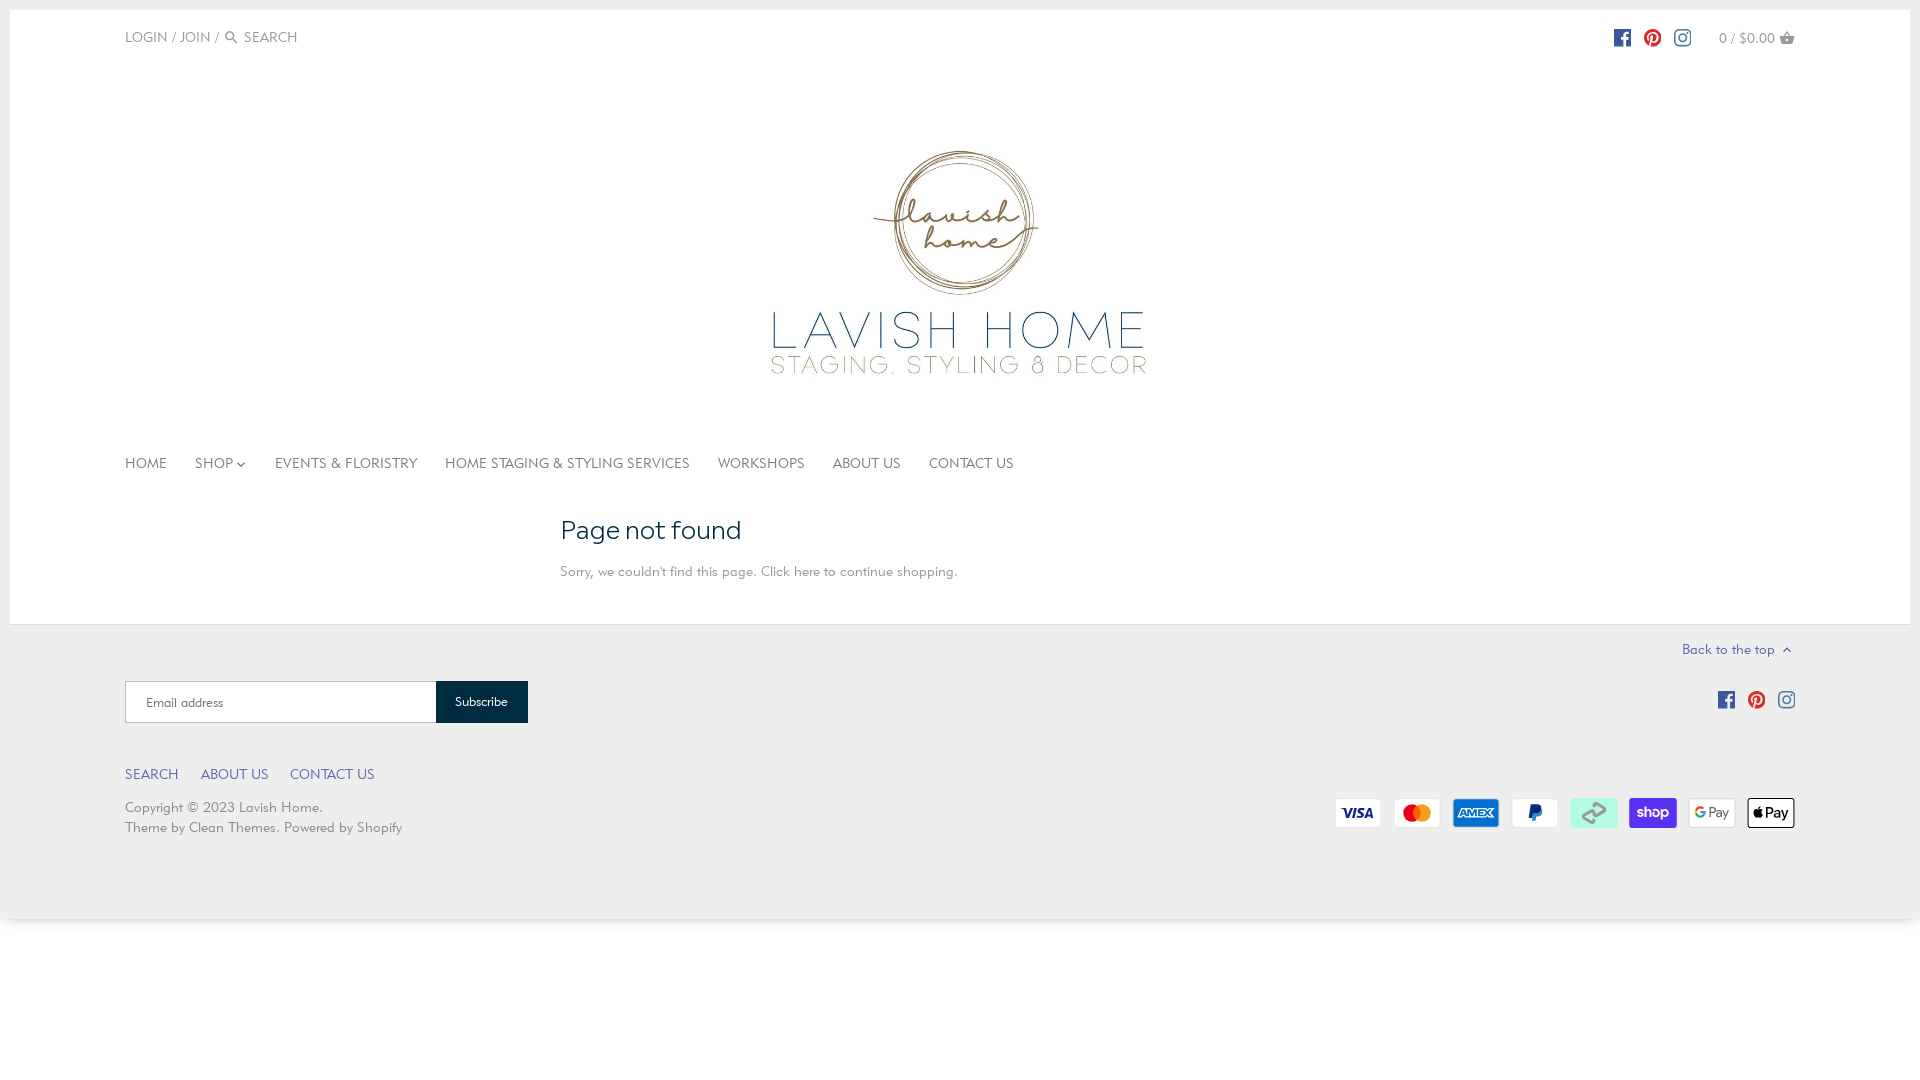 This screenshot has width=1920, height=1080. Describe the element at coordinates (1757, 699) in the screenshot. I see `Pinterest` at that location.